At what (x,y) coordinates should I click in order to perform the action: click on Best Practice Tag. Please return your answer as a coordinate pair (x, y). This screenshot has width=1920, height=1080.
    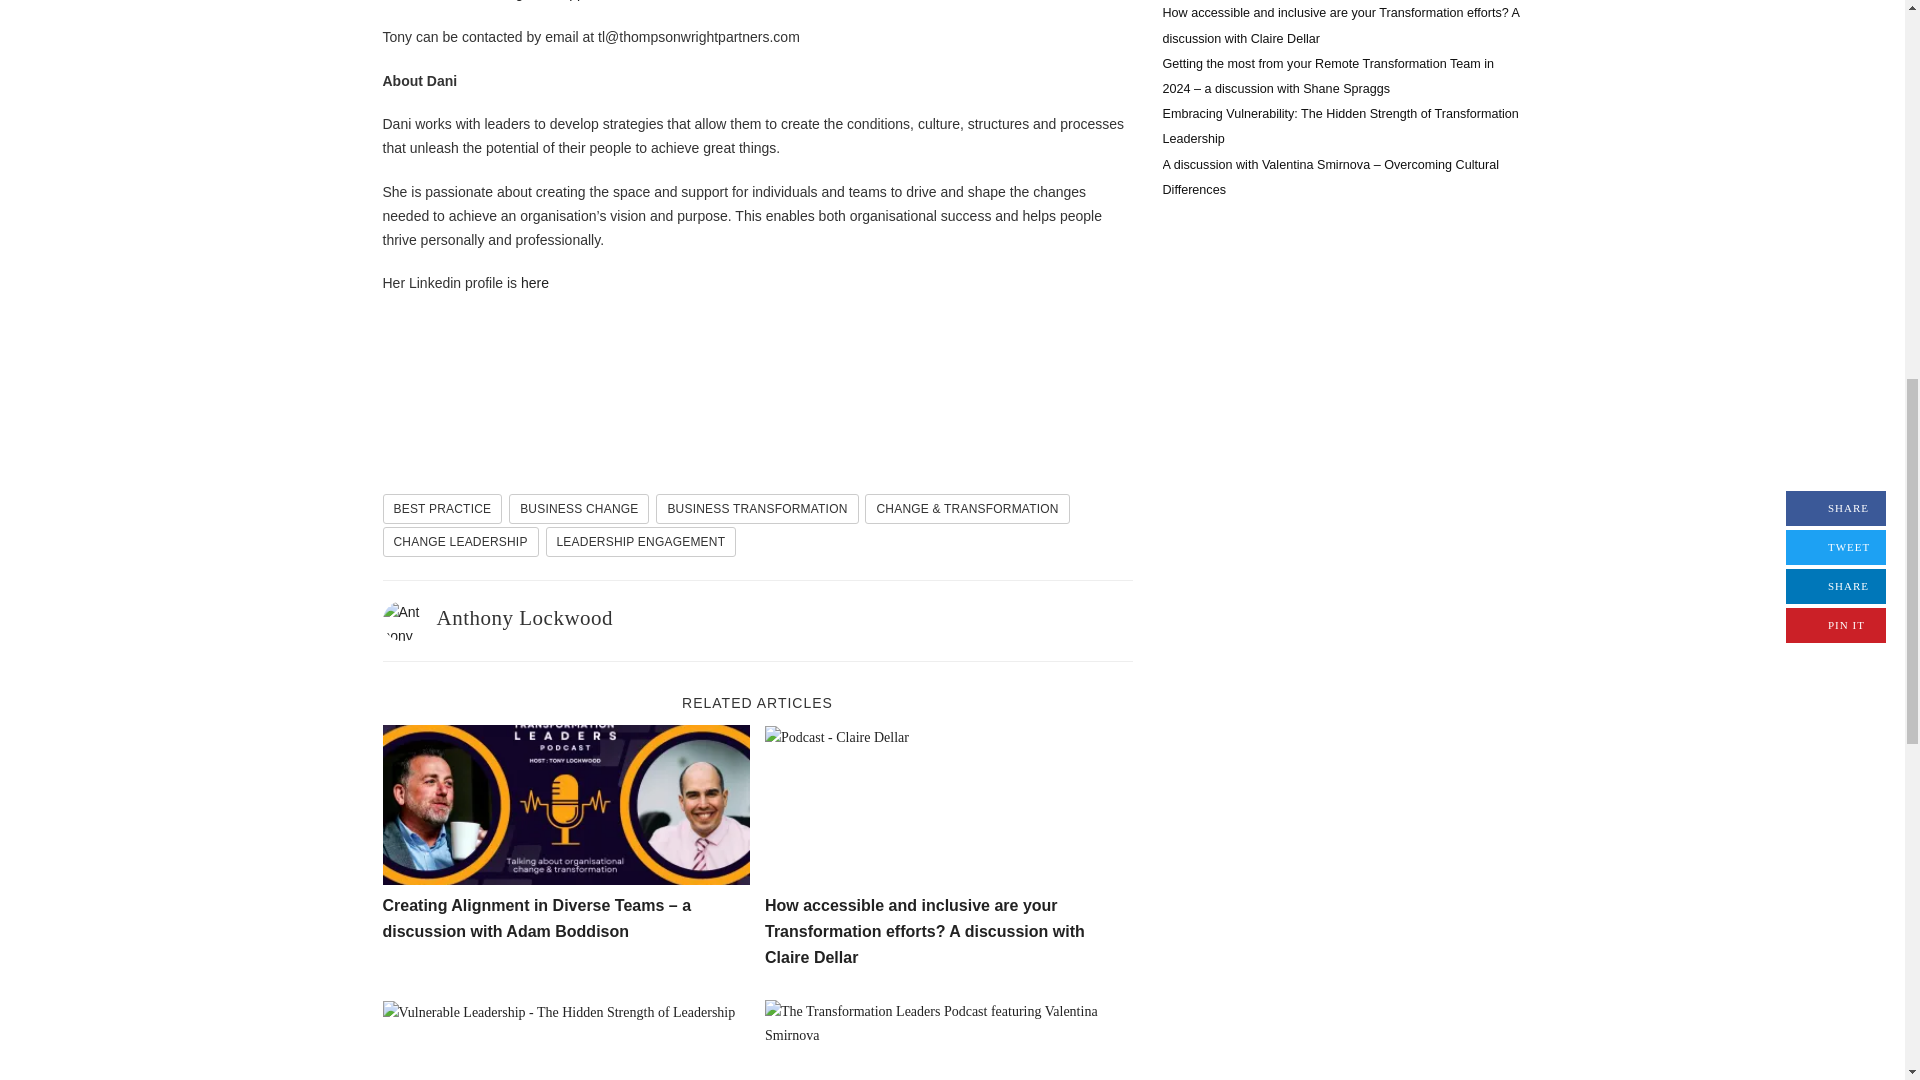
    Looking at the image, I should click on (442, 508).